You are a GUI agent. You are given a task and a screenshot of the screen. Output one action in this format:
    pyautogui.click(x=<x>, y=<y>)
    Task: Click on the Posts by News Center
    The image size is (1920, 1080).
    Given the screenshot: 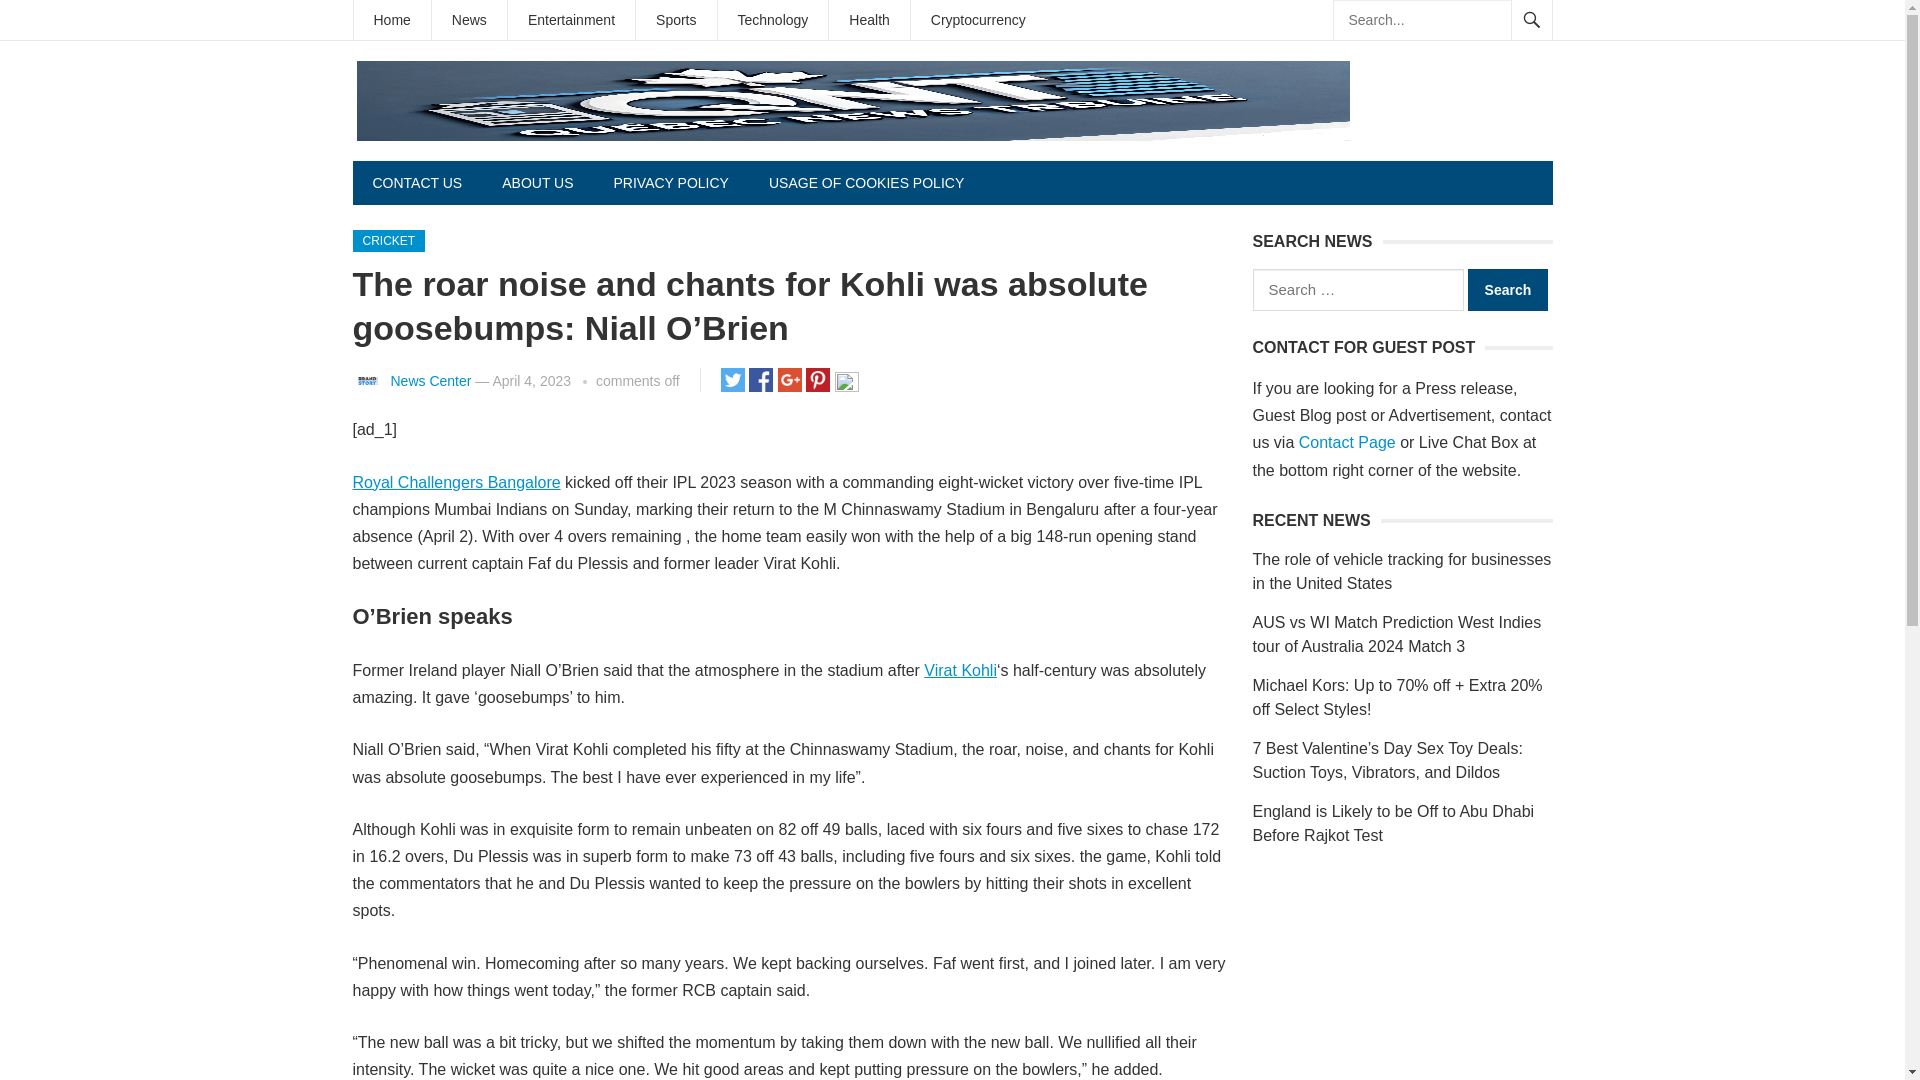 What is the action you would take?
    pyautogui.click(x=430, y=380)
    